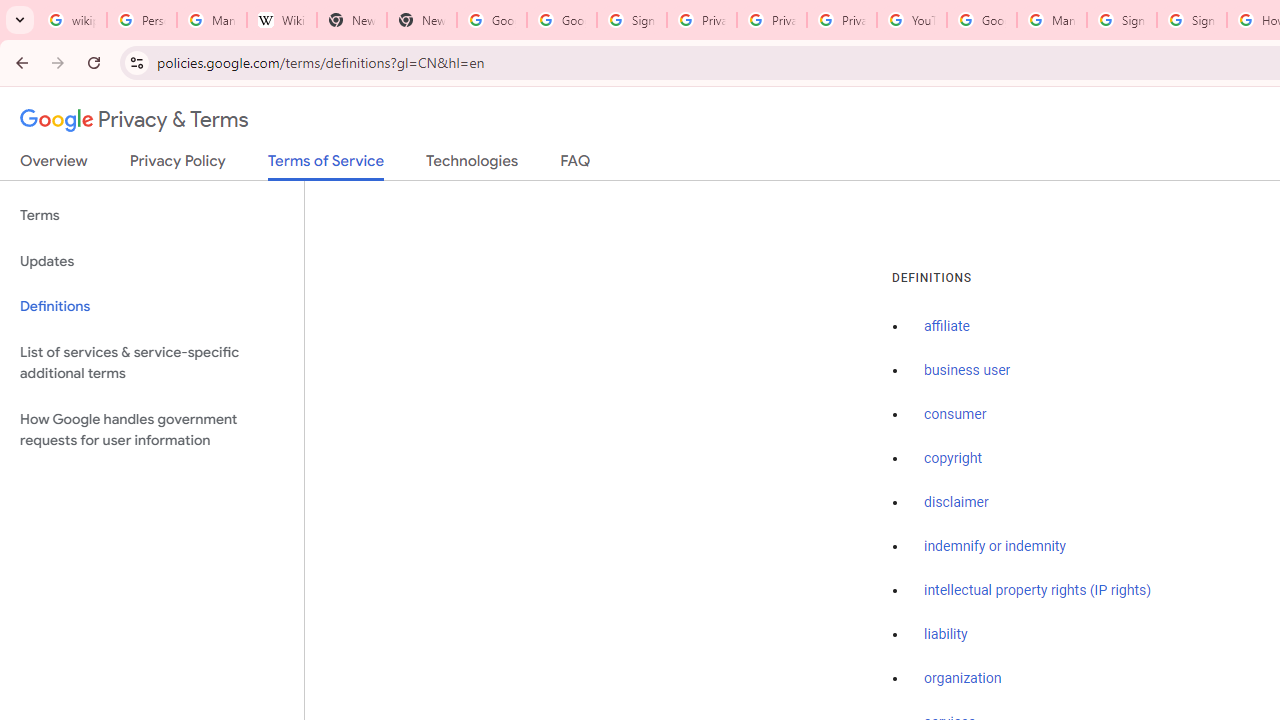 Image resolution: width=1280 pixels, height=720 pixels. Describe the element at coordinates (956, 502) in the screenshot. I see `disclaimer` at that location.